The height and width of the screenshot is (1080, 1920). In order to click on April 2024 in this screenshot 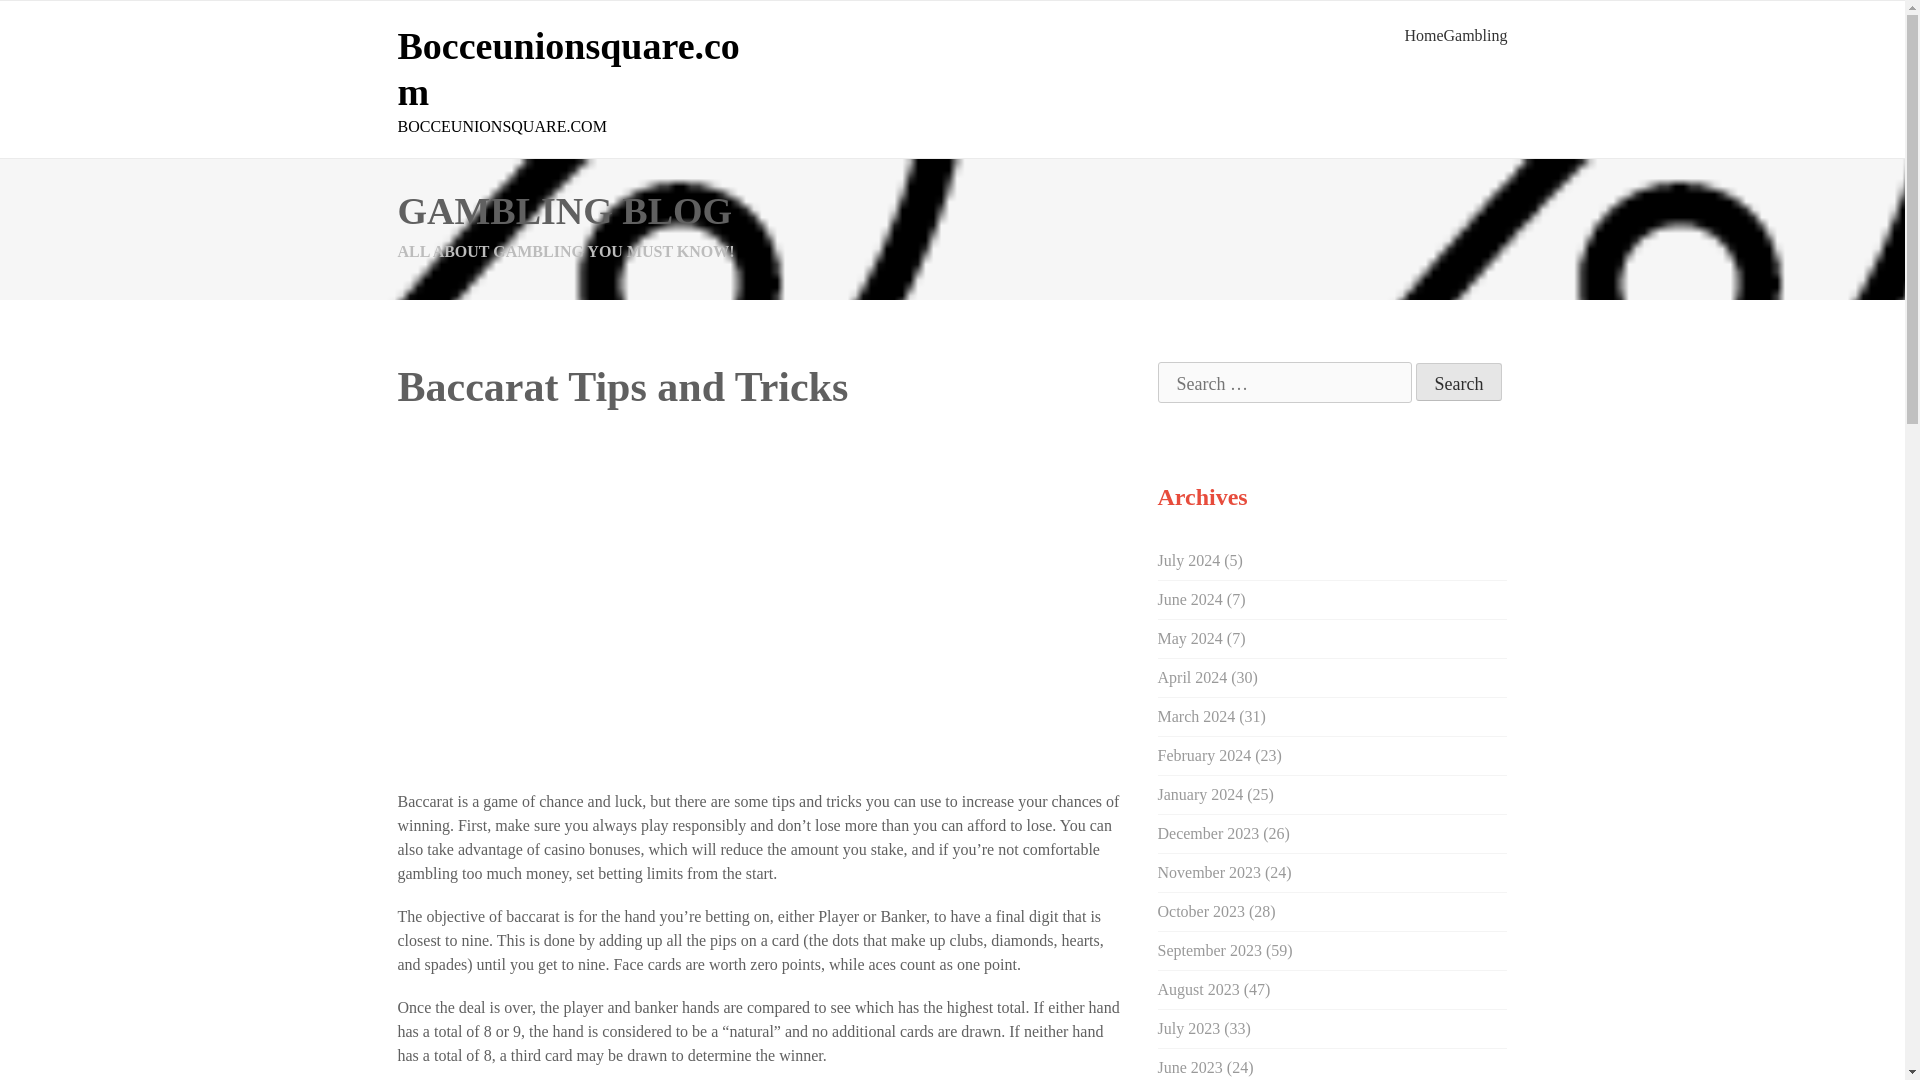, I will do `click(1192, 676)`.